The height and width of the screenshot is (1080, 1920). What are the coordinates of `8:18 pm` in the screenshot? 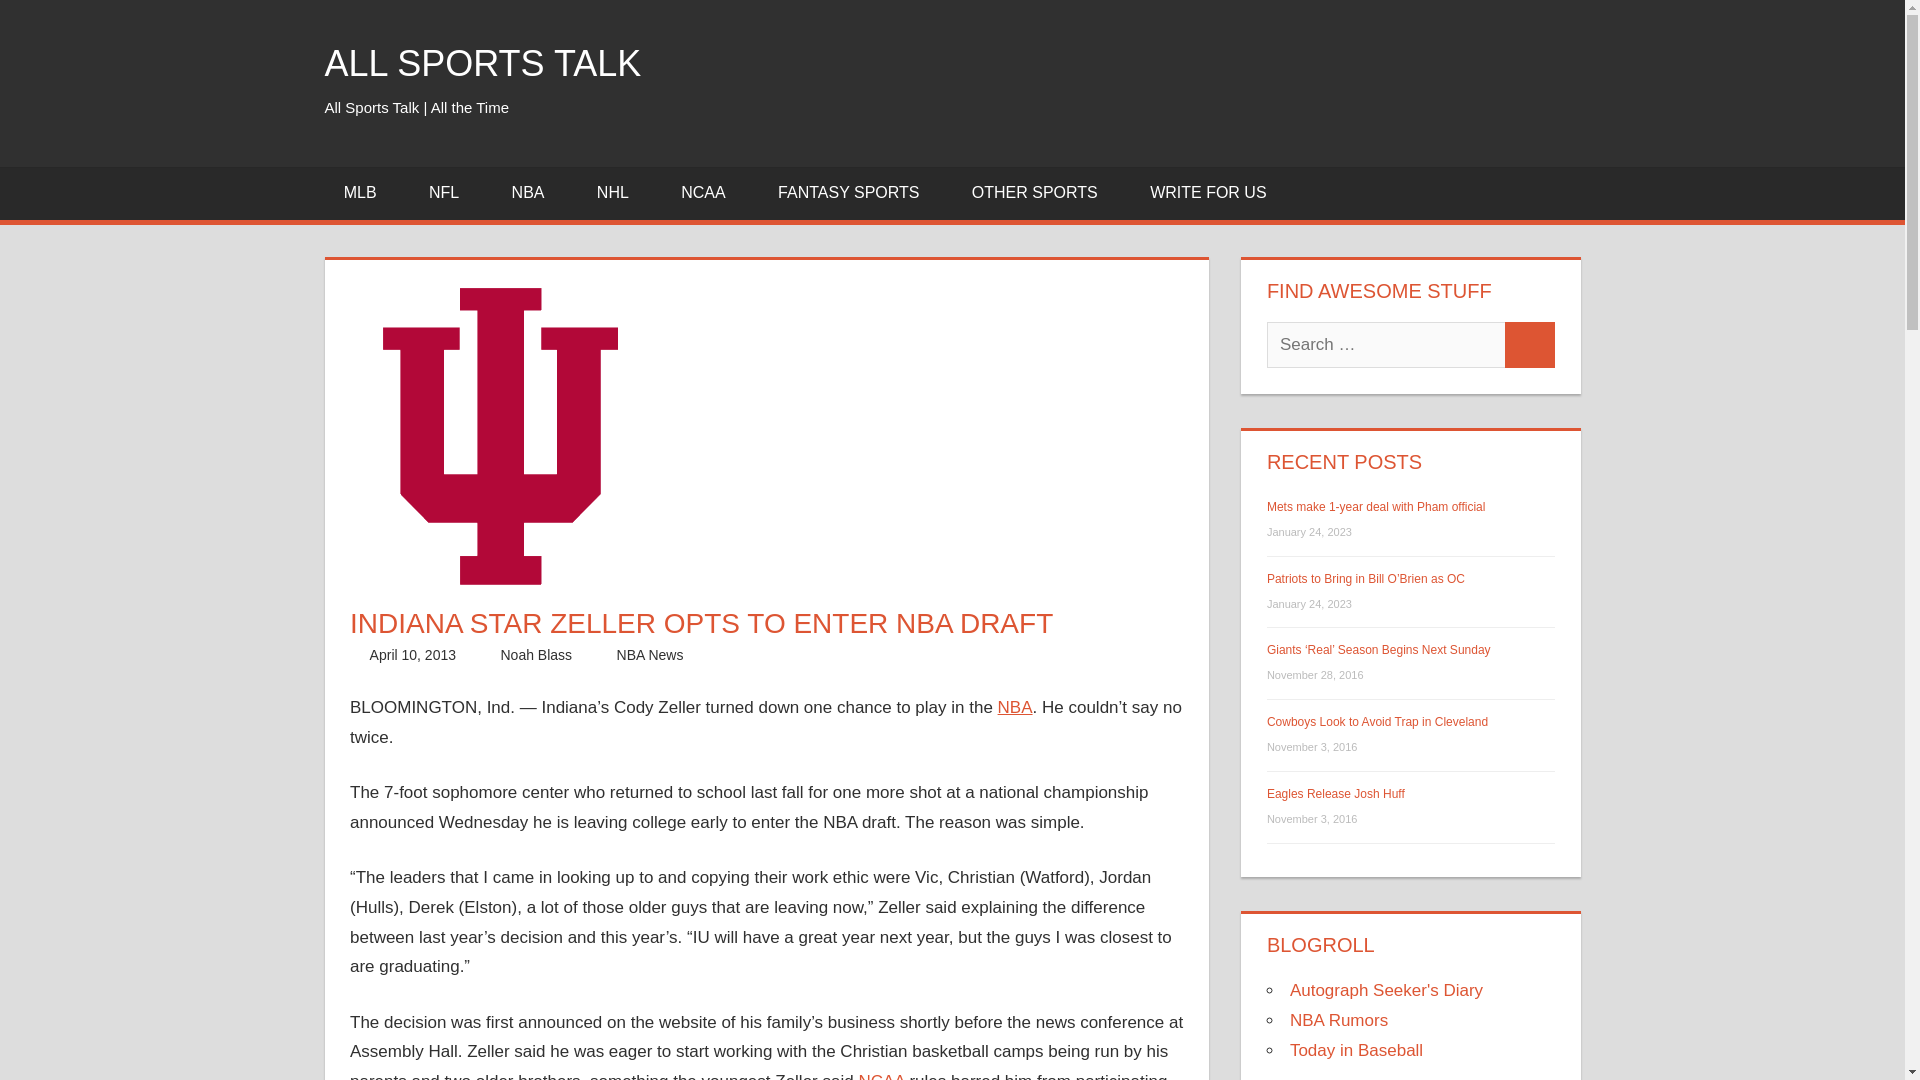 It's located at (413, 654).